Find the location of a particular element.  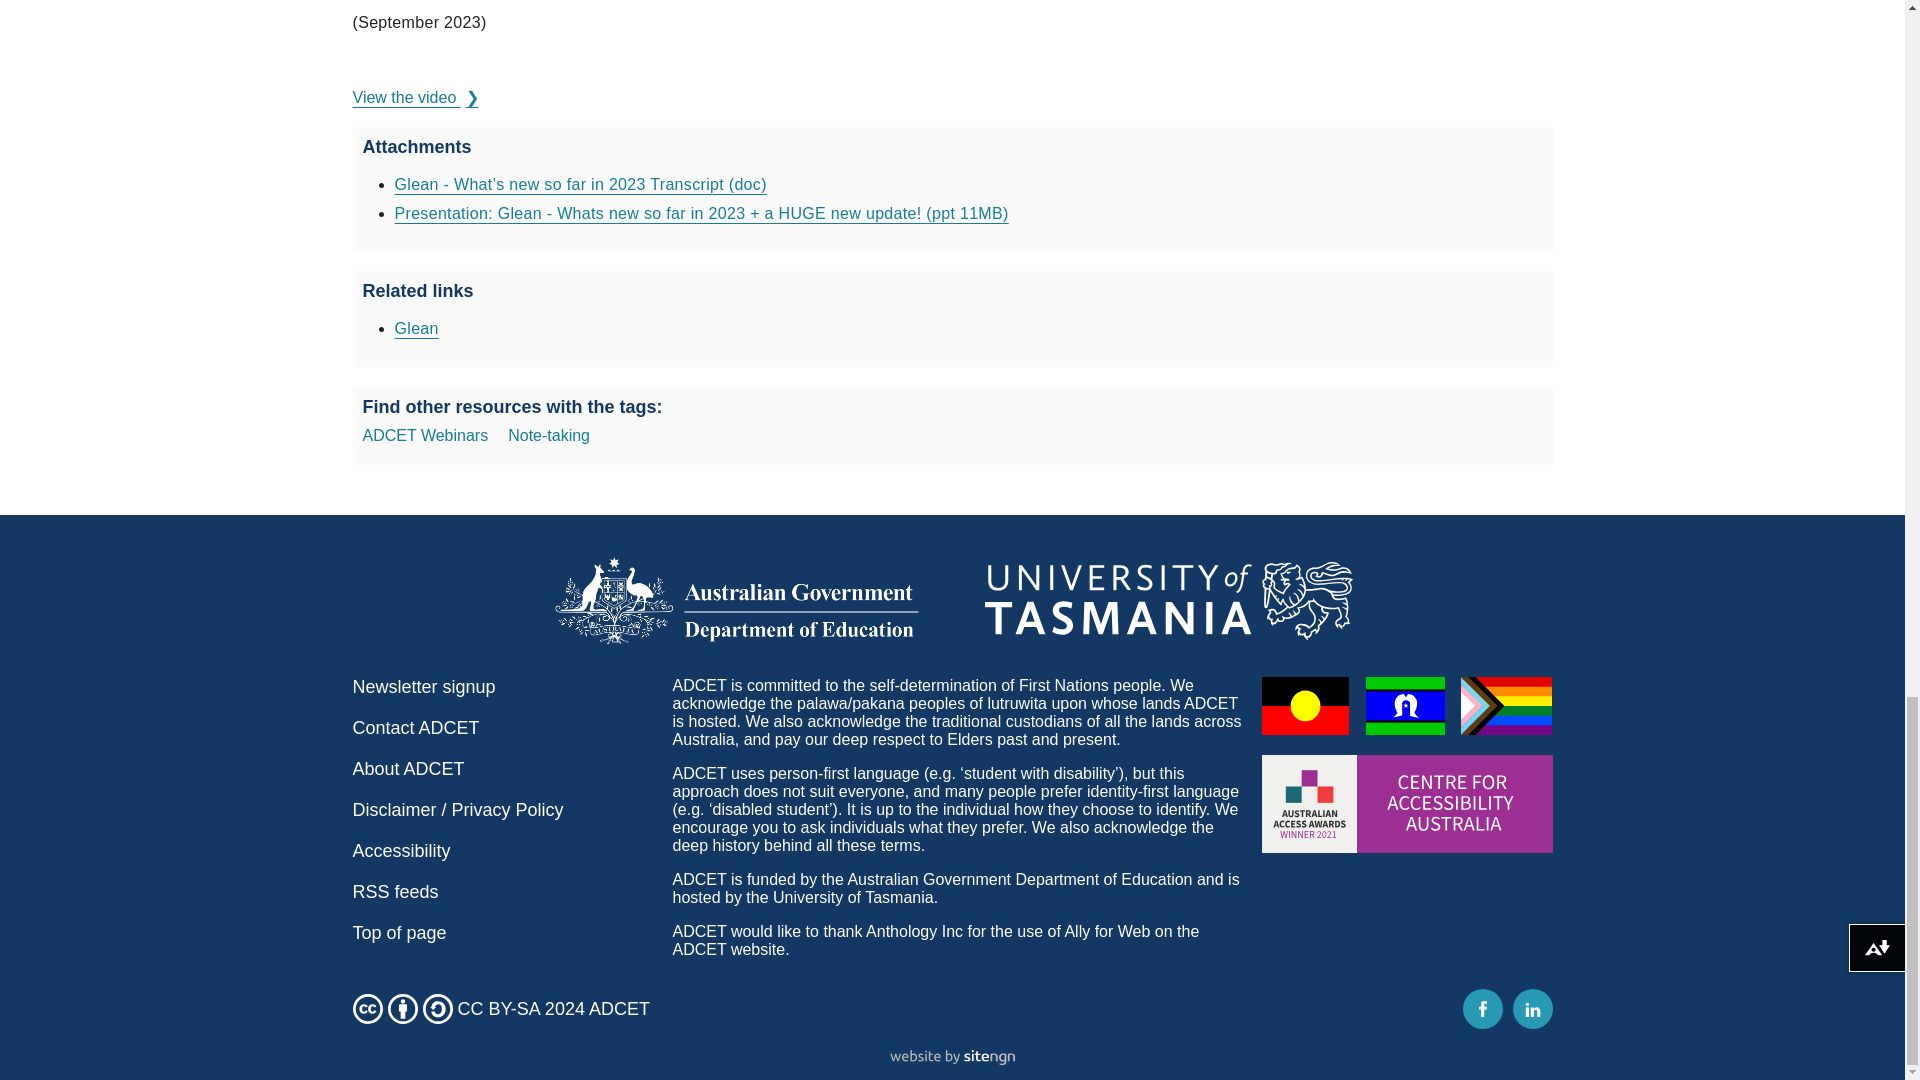

View ADCET's LinkedIn profile is located at coordinates (1532, 1009).